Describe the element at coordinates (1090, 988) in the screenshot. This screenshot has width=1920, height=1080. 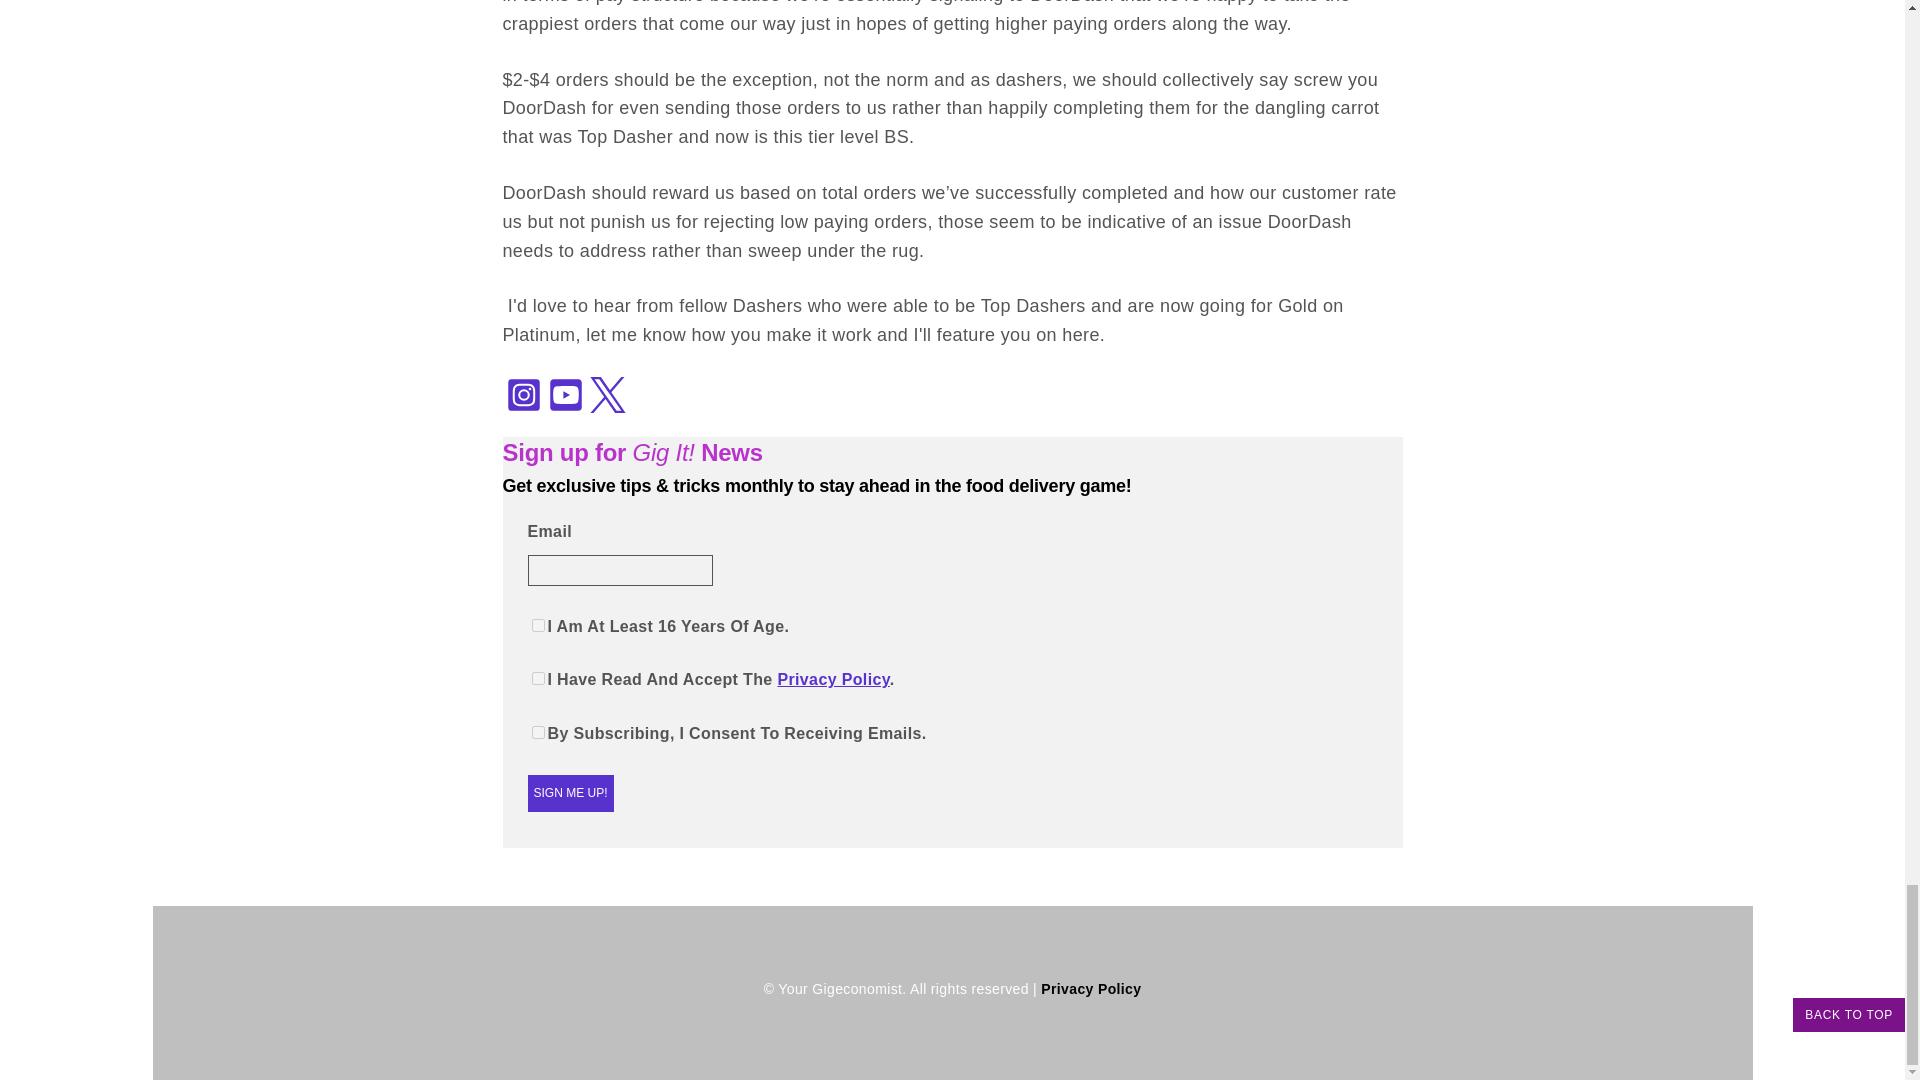
I see `Privacy Policy` at that location.